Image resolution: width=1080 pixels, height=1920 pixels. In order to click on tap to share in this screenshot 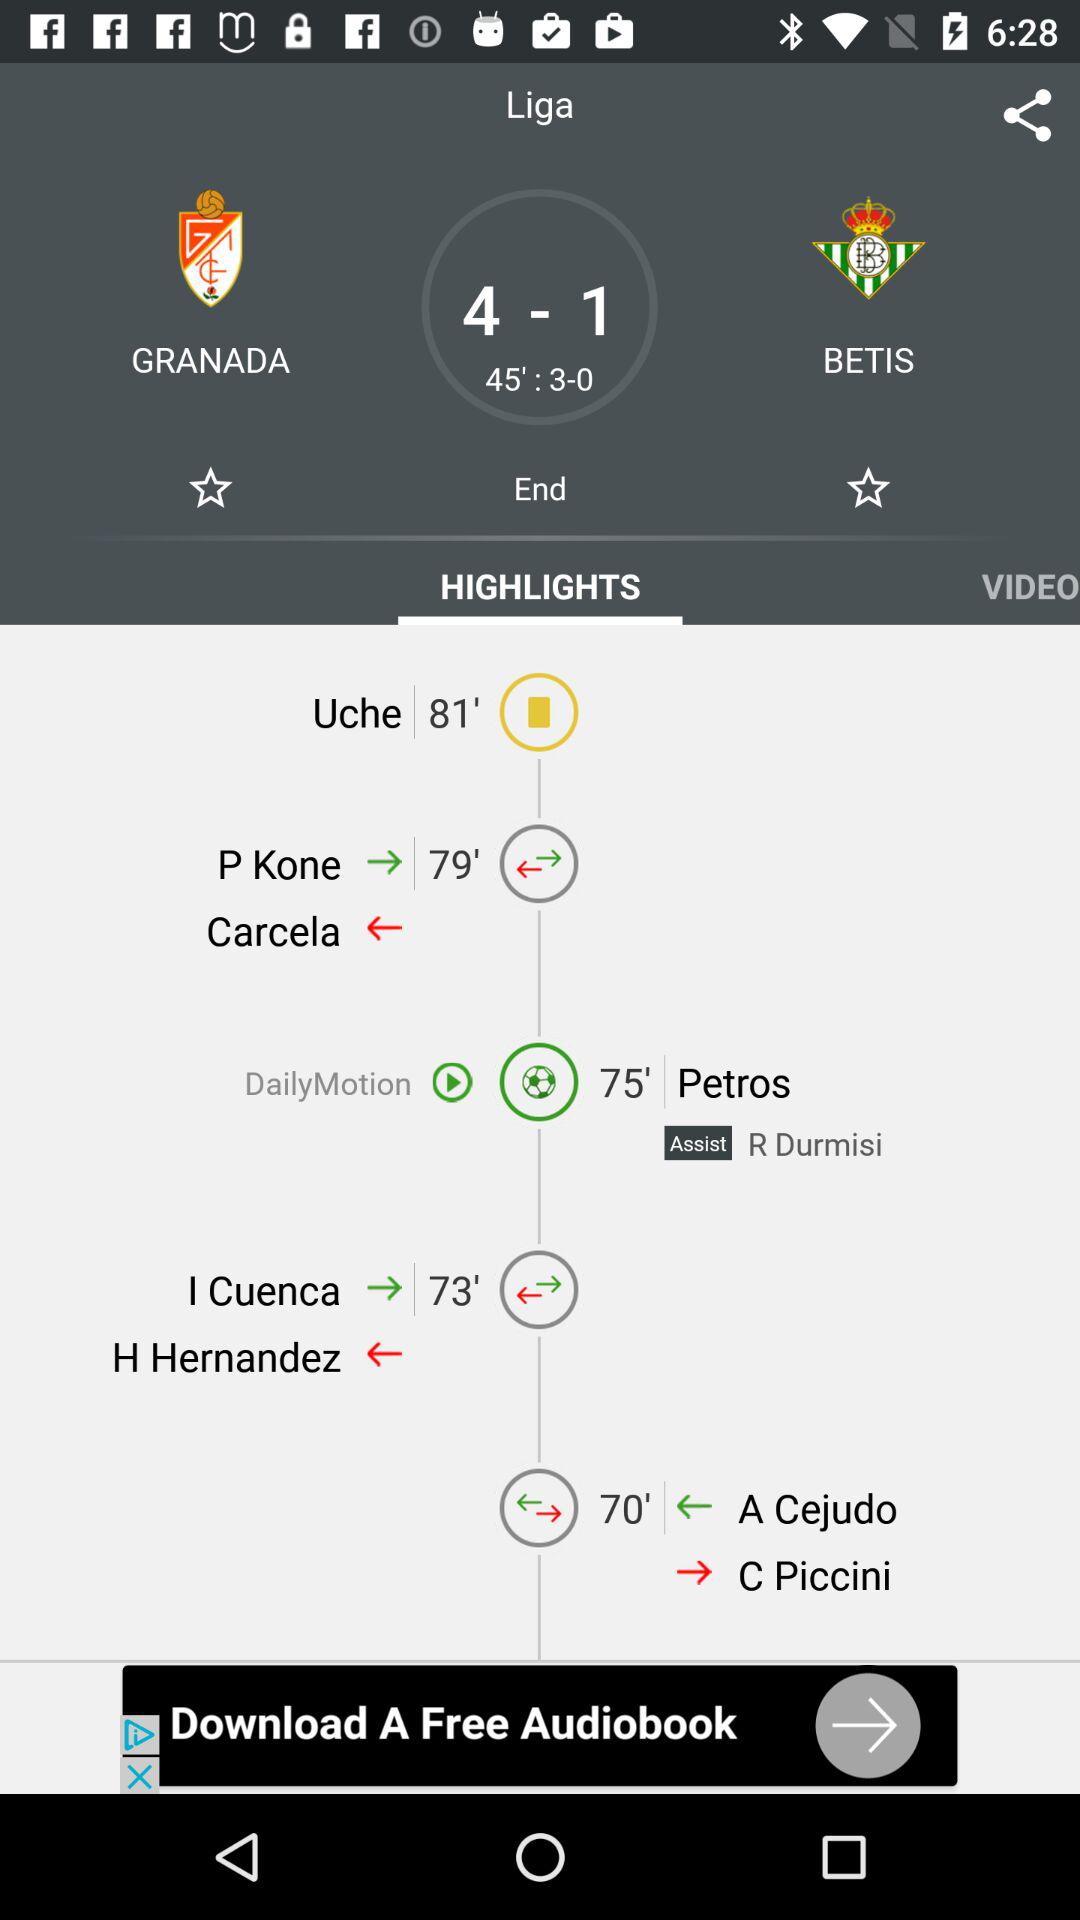, I will do `click(1028, 116)`.